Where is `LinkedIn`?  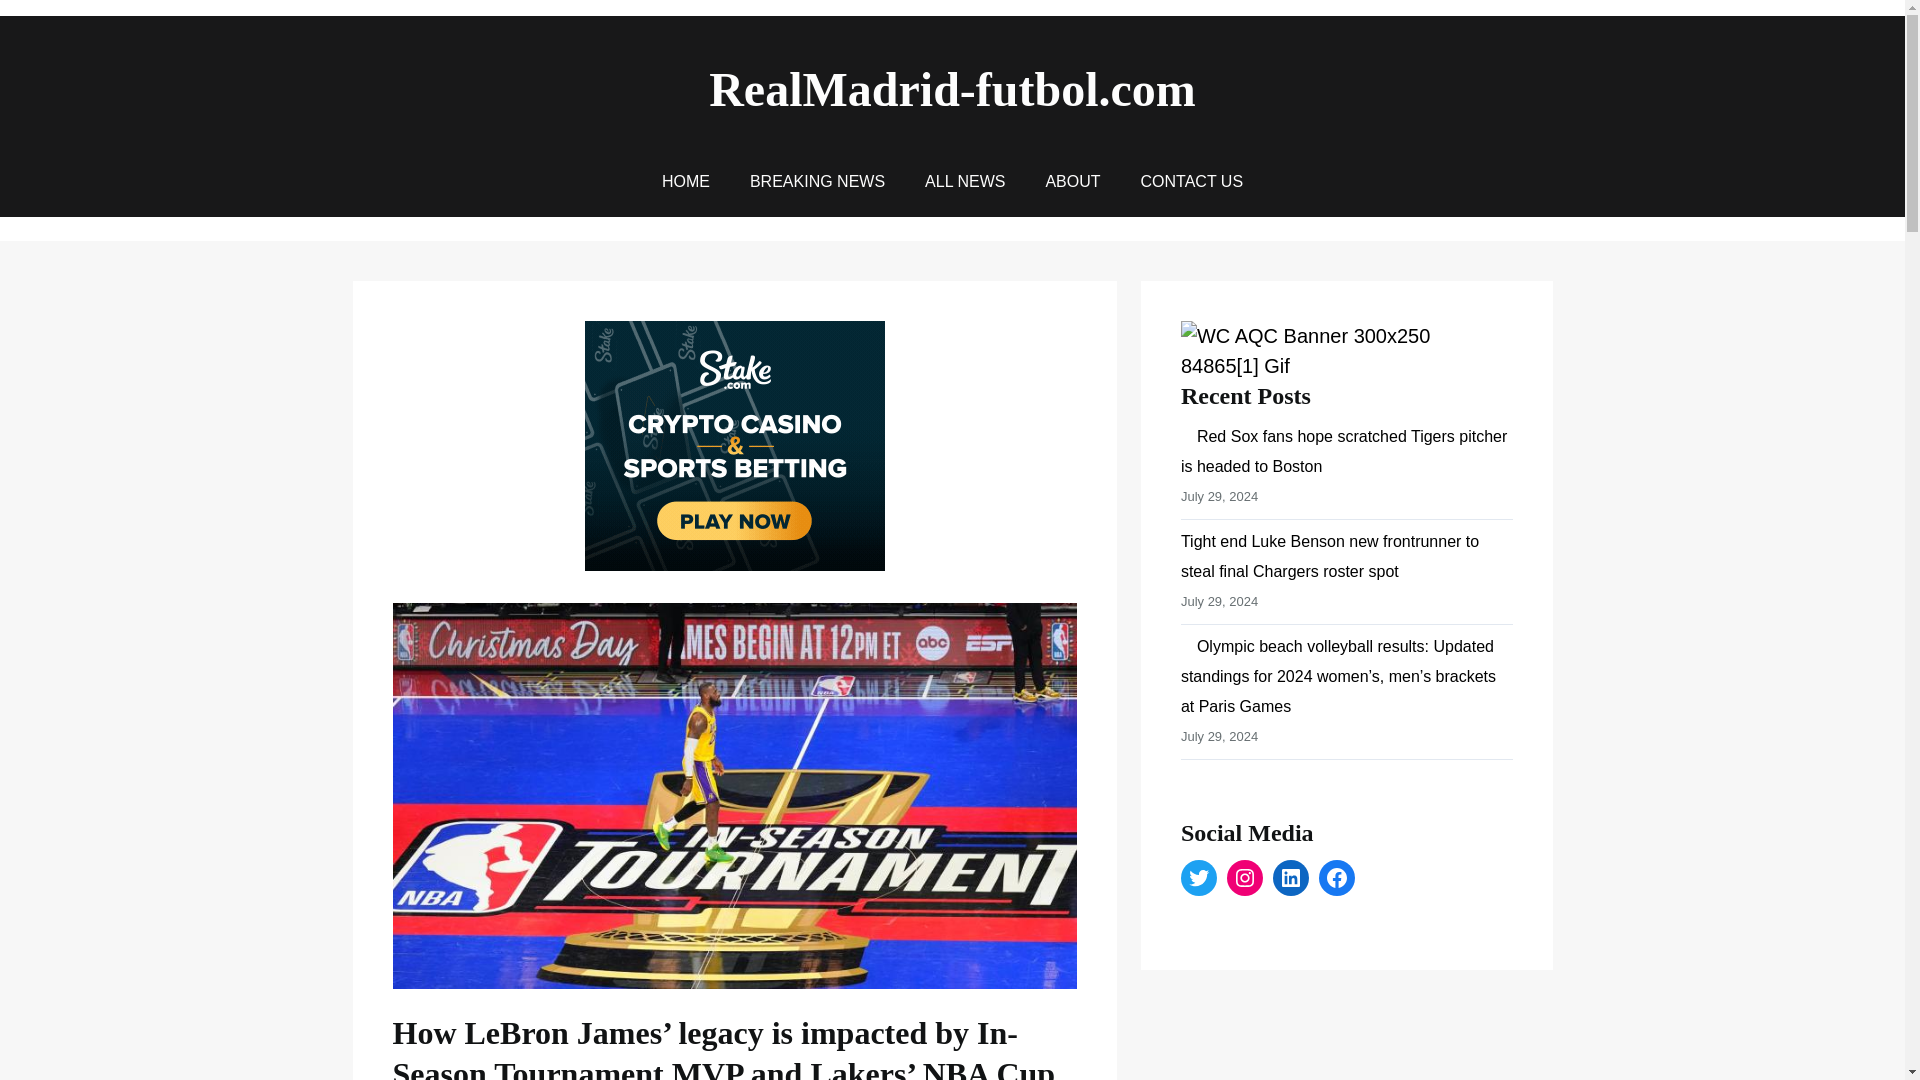 LinkedIn is located at coordinates (1290, 878).